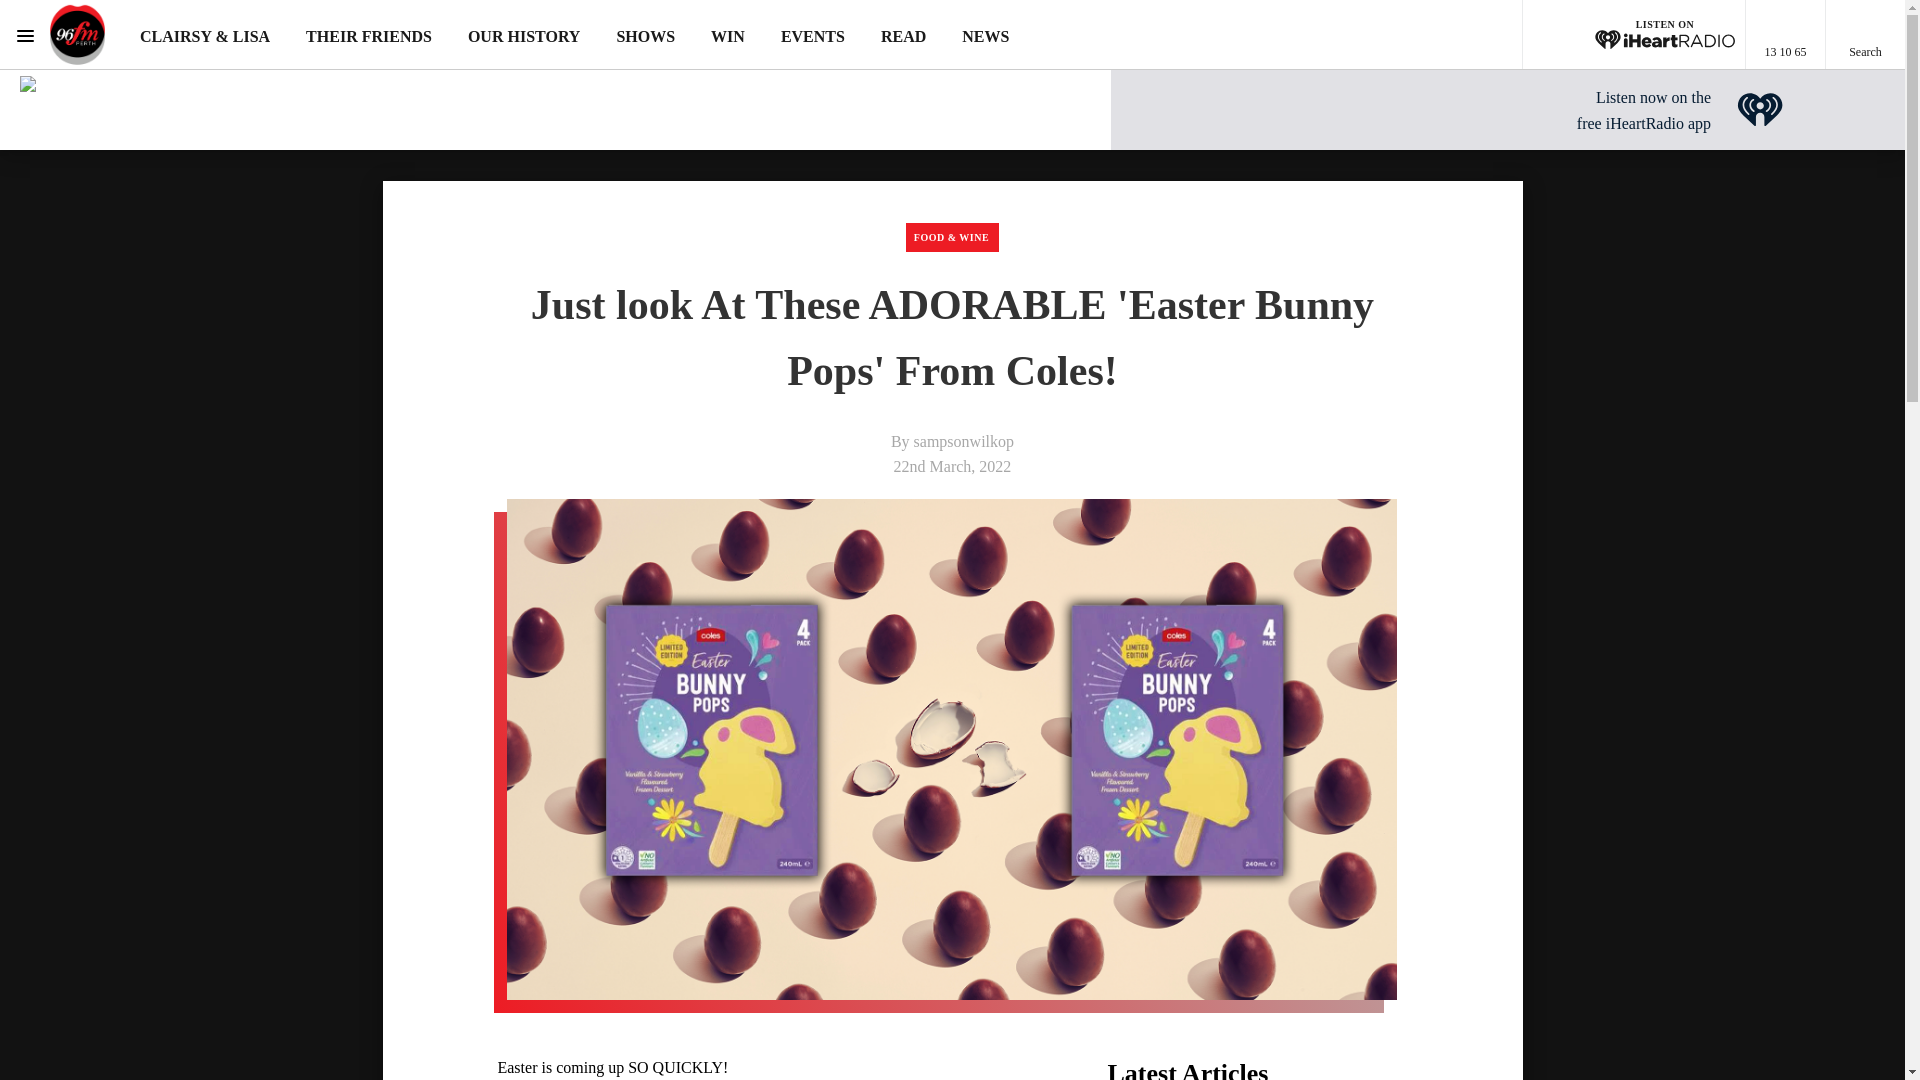  What do you see at coordinates (368, 35) in the screenshot?
I see `THEIR FRIENDS` at bounding box center [368, 35].